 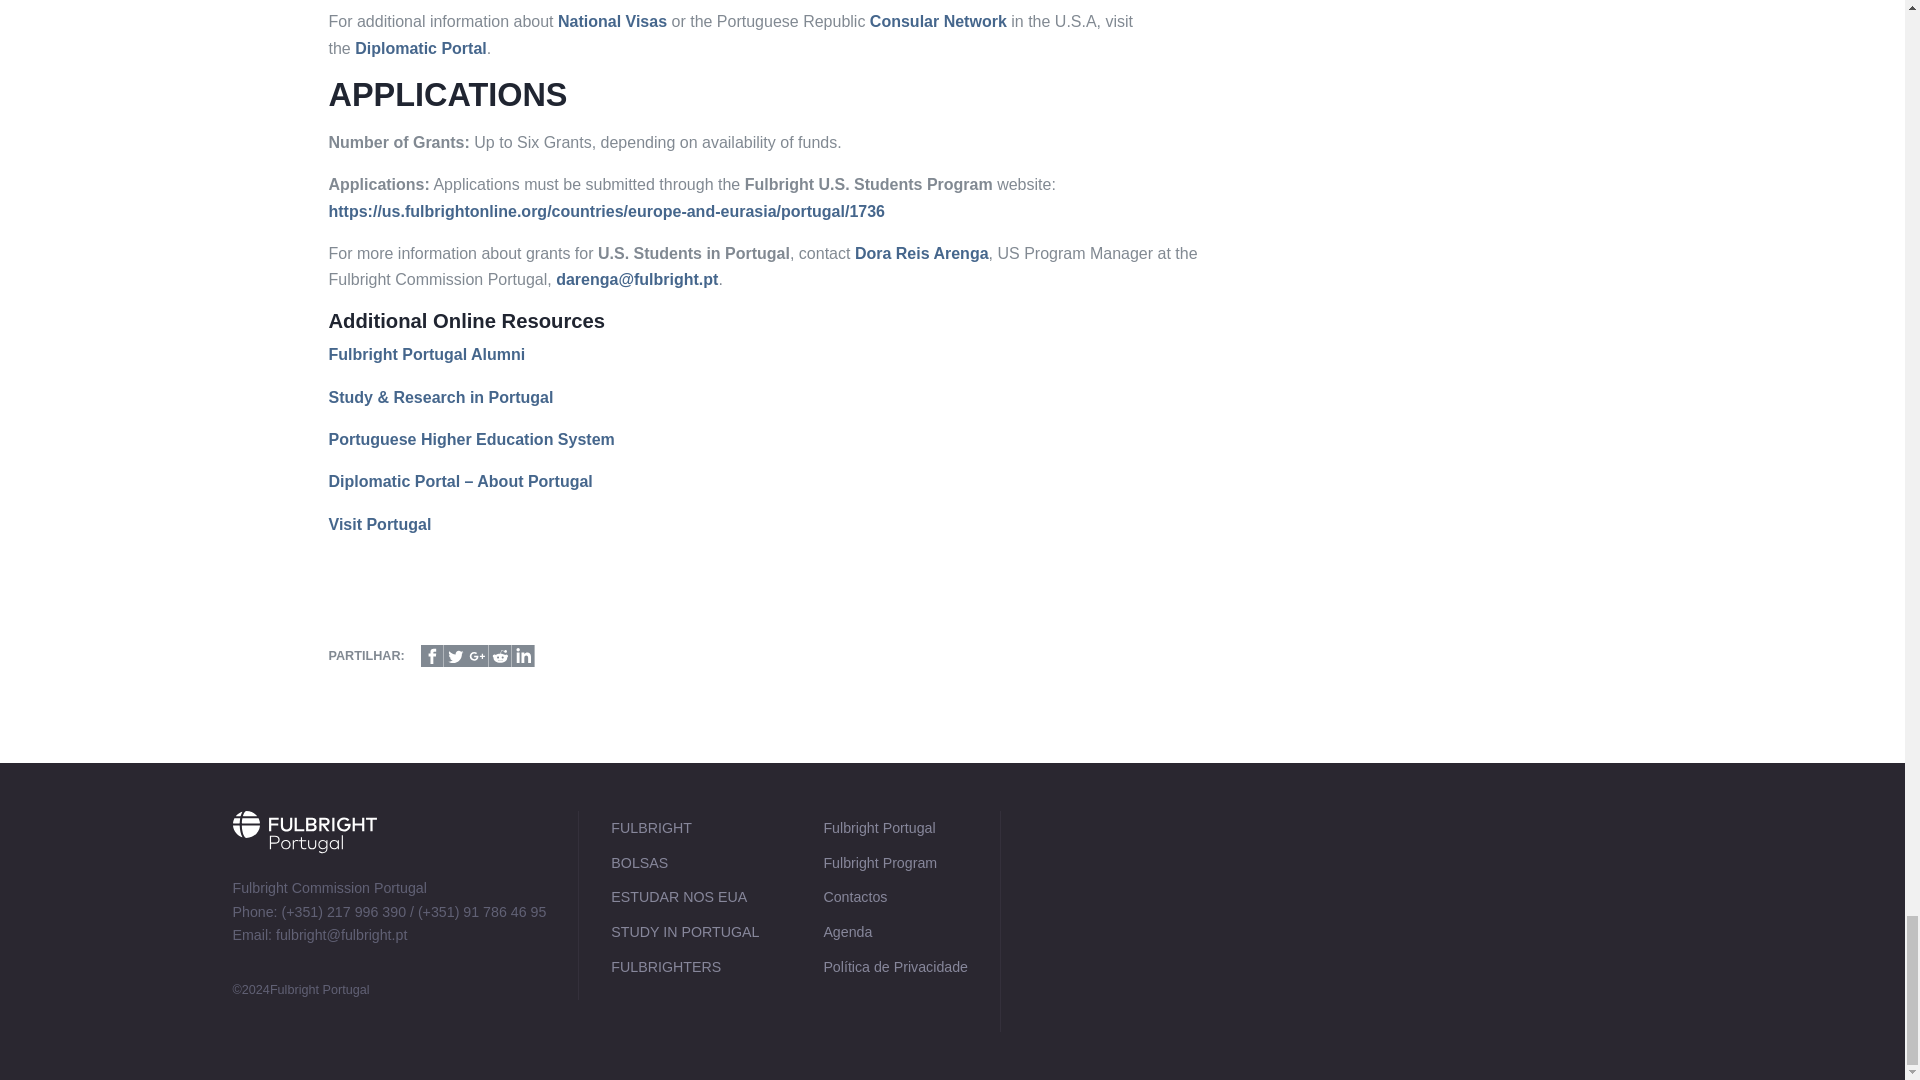 What do you see at coordinates (684, 898) in the screenshot?
I see `ESTUDAR NOS EUA` at bounding box center [684, 898].